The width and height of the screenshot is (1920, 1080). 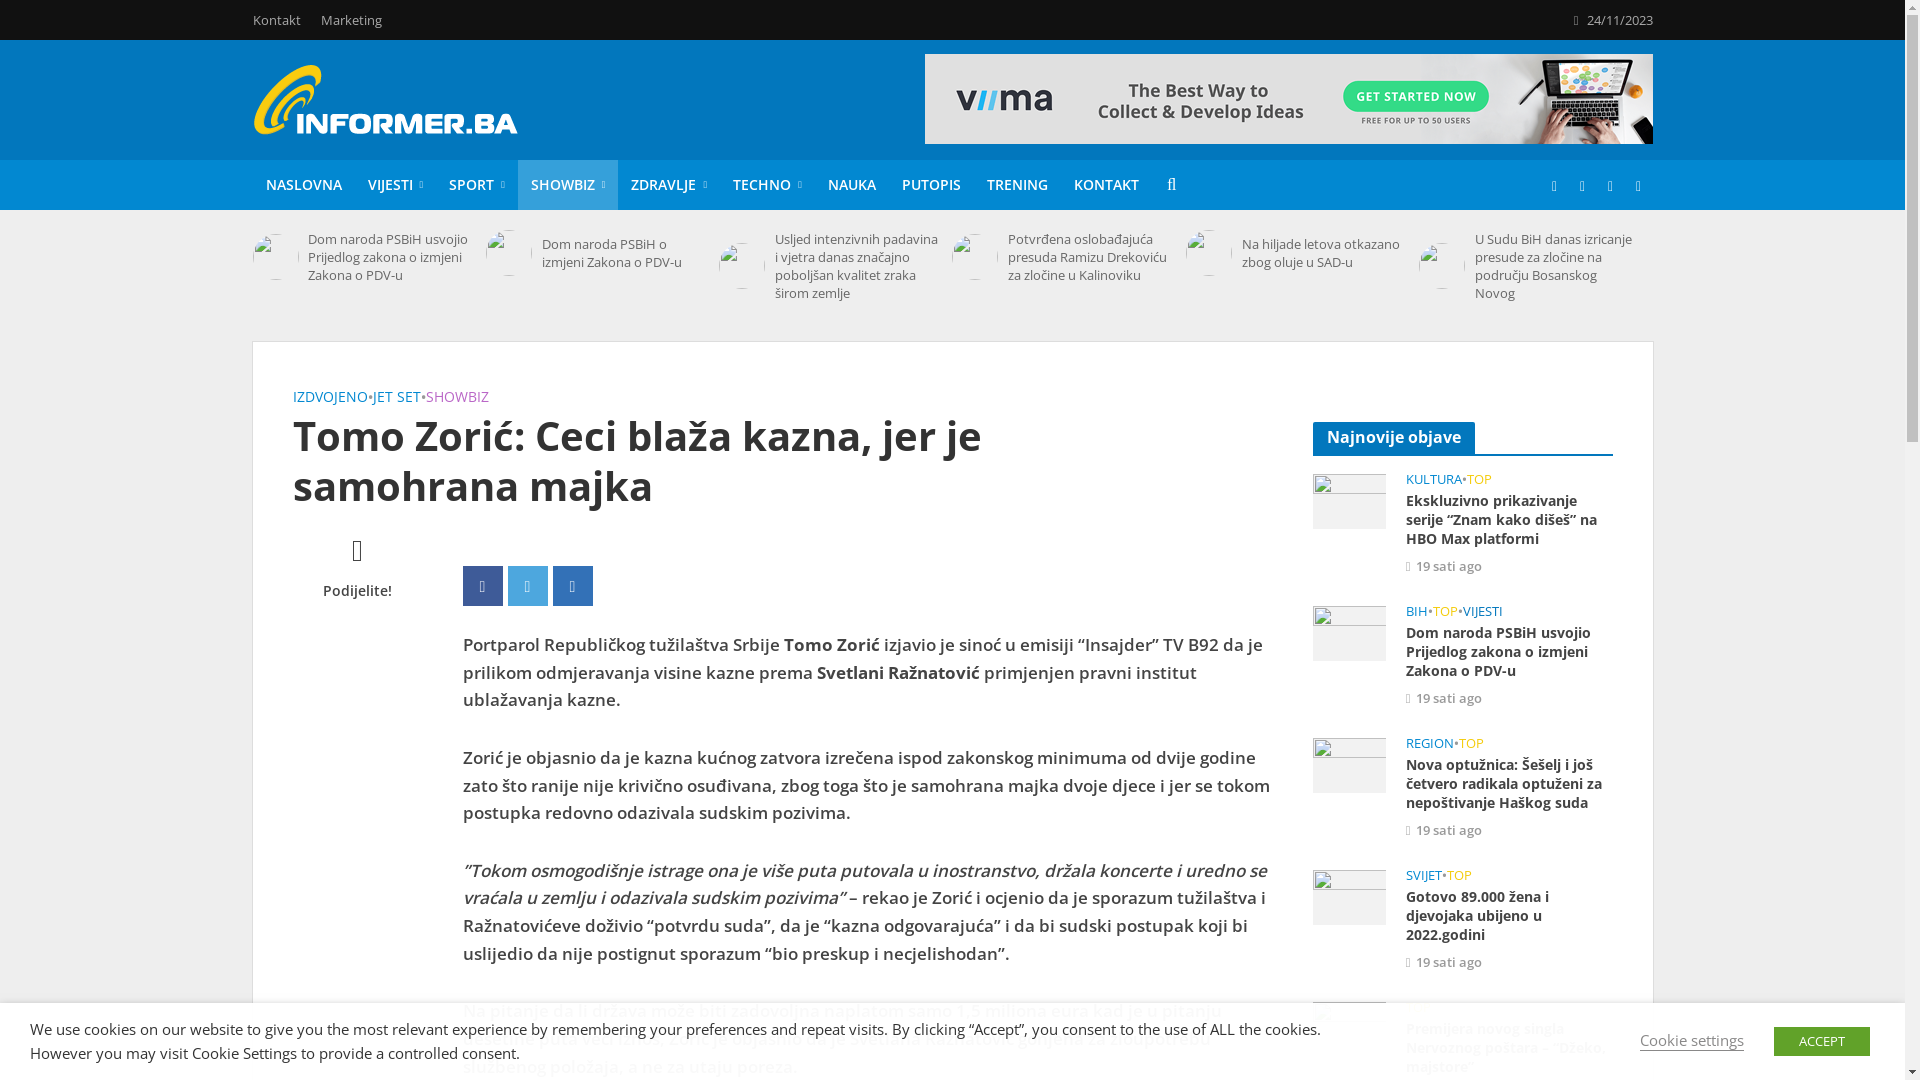 I want to click on NAUKA, so click(x=852, y=185).